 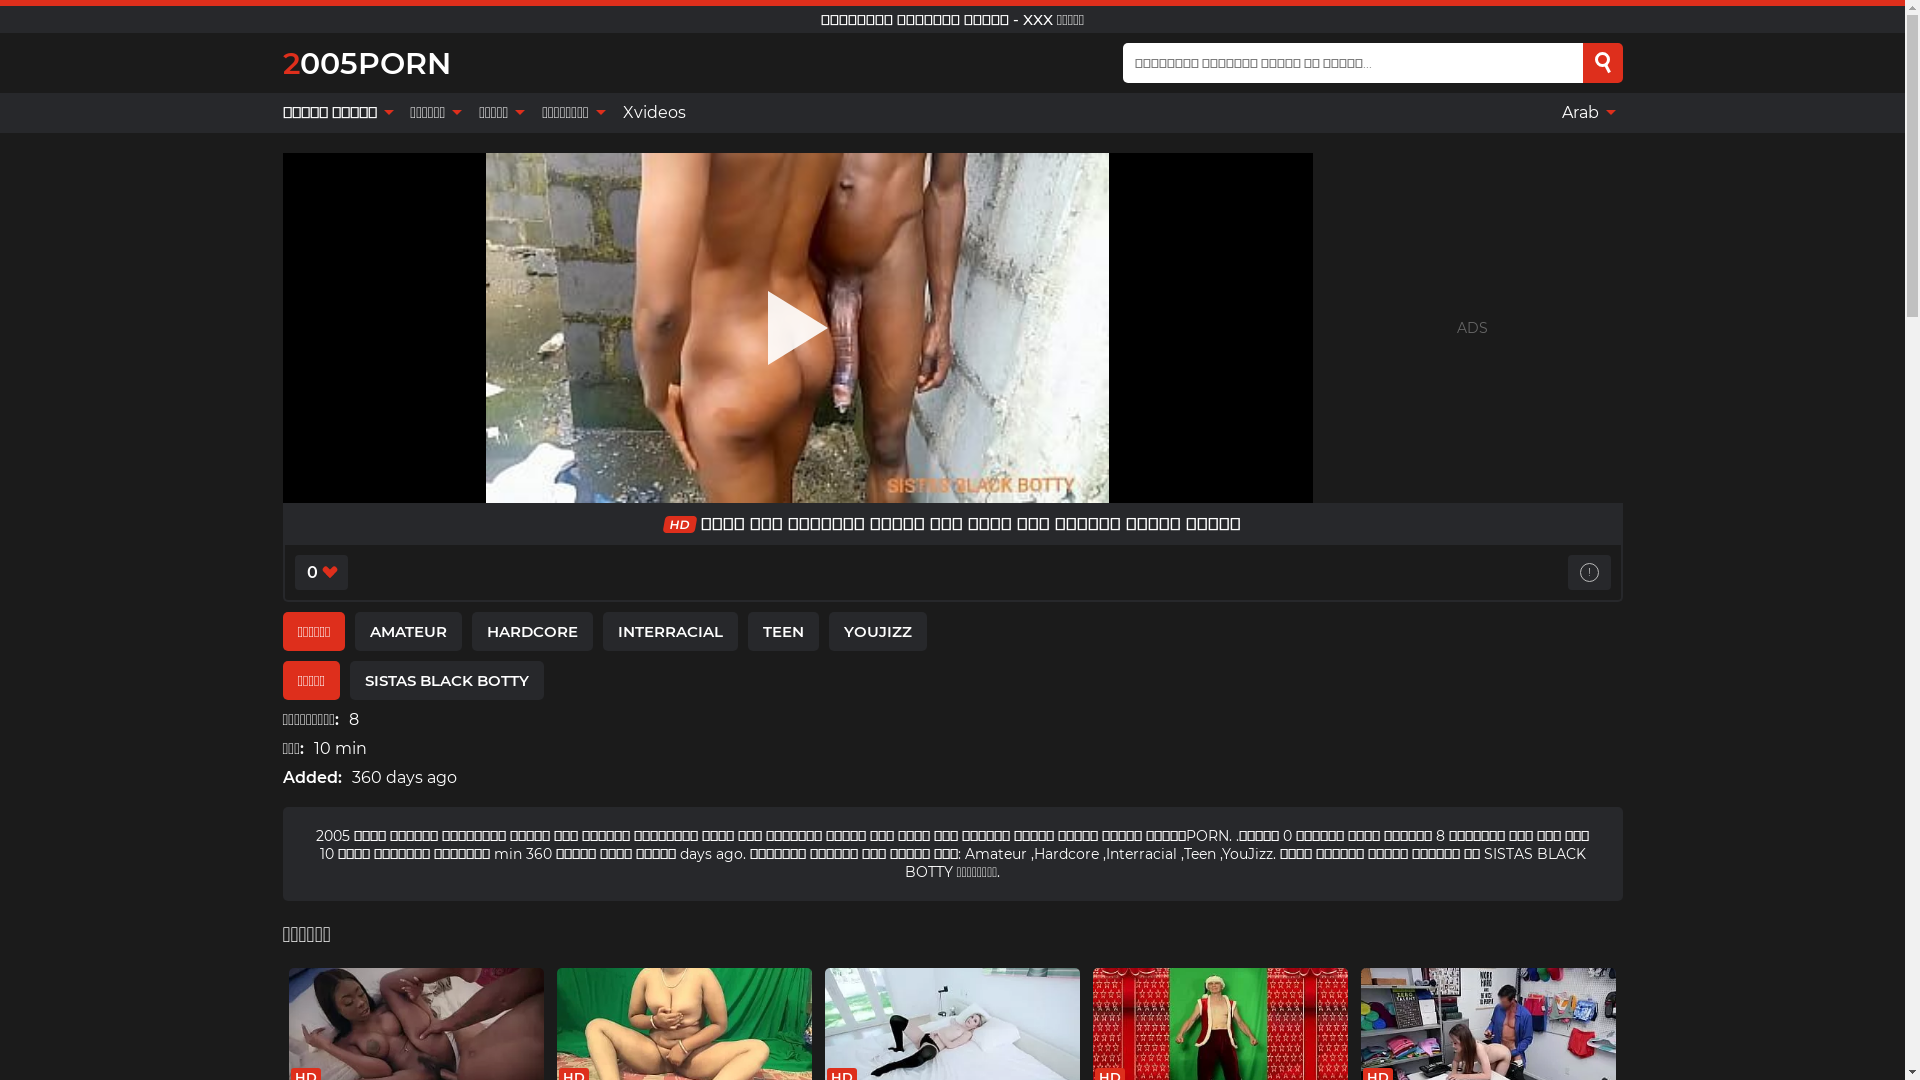 What do you see at coordinates (1603, 63) in the screenshot?
I see `Search` at bounding box center [1603, 63].